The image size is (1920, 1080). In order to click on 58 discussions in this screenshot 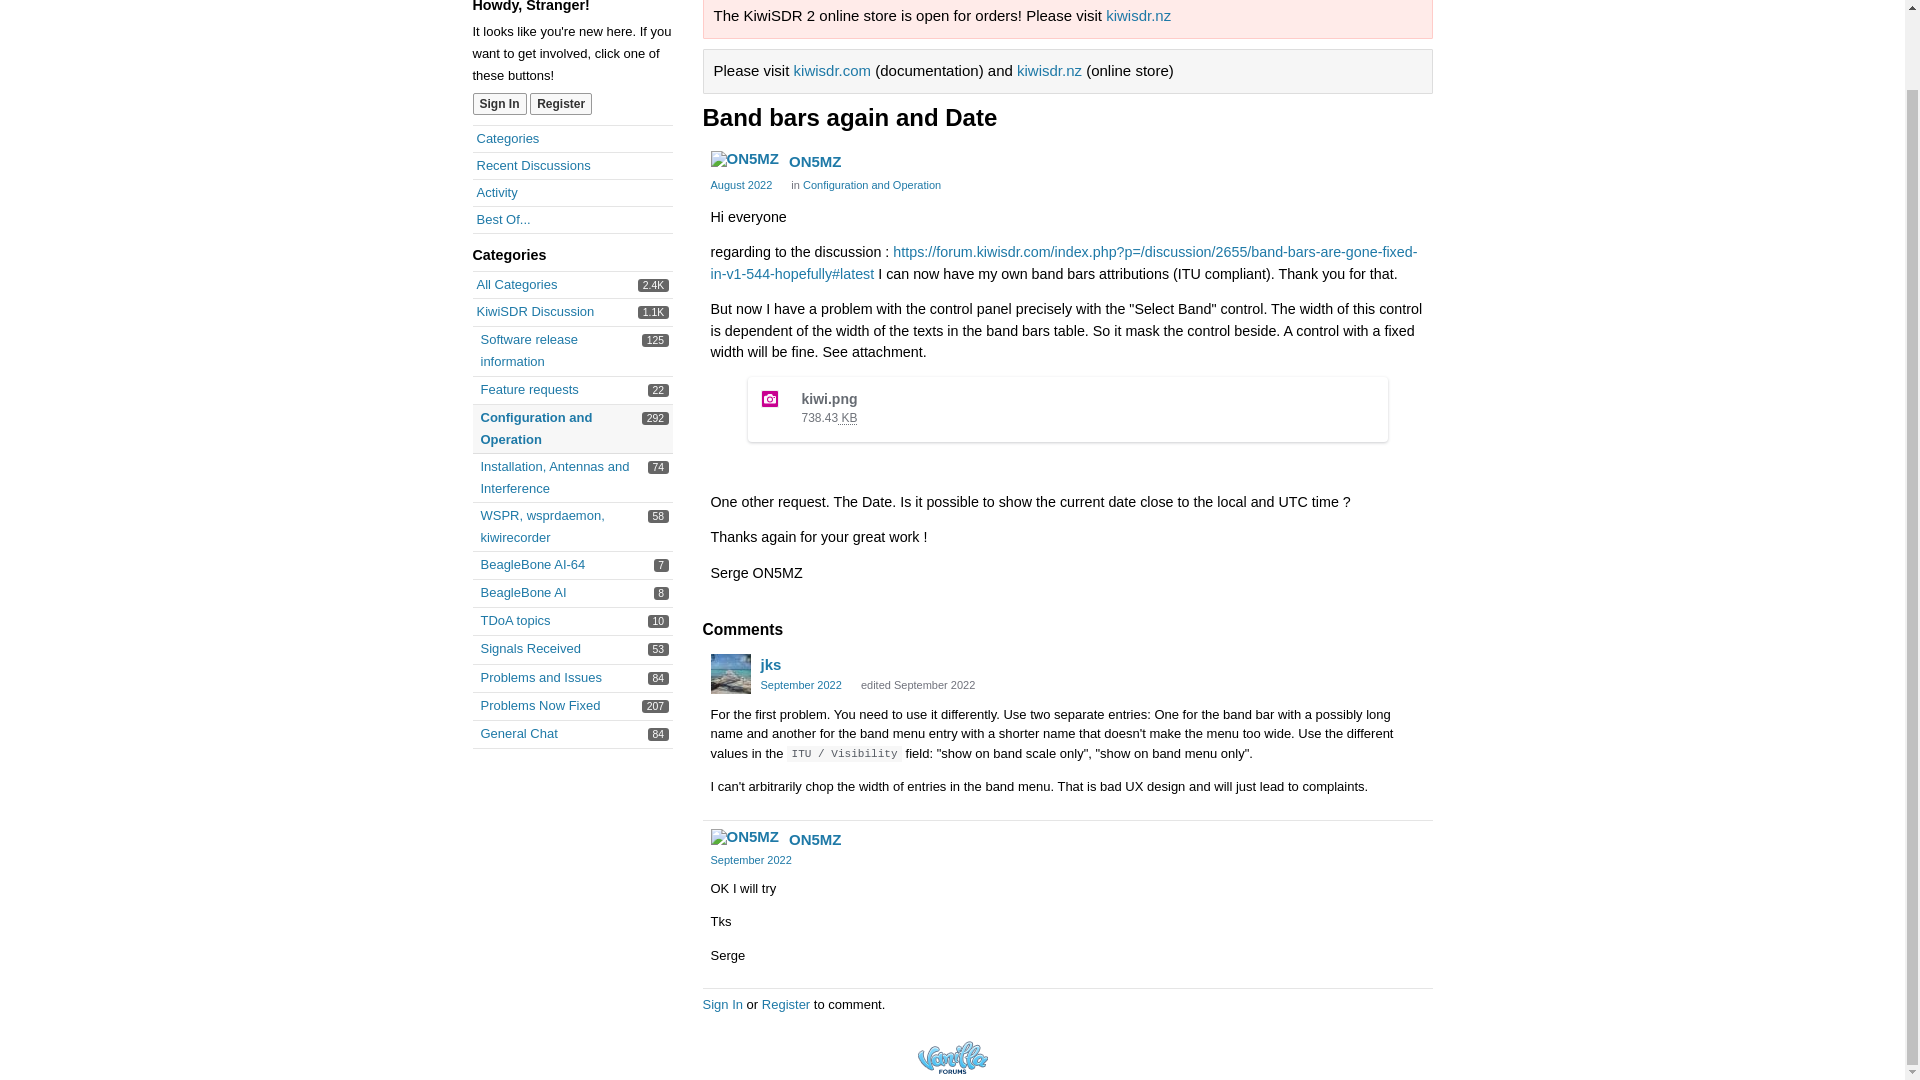, I will do `click(658, 516)`.